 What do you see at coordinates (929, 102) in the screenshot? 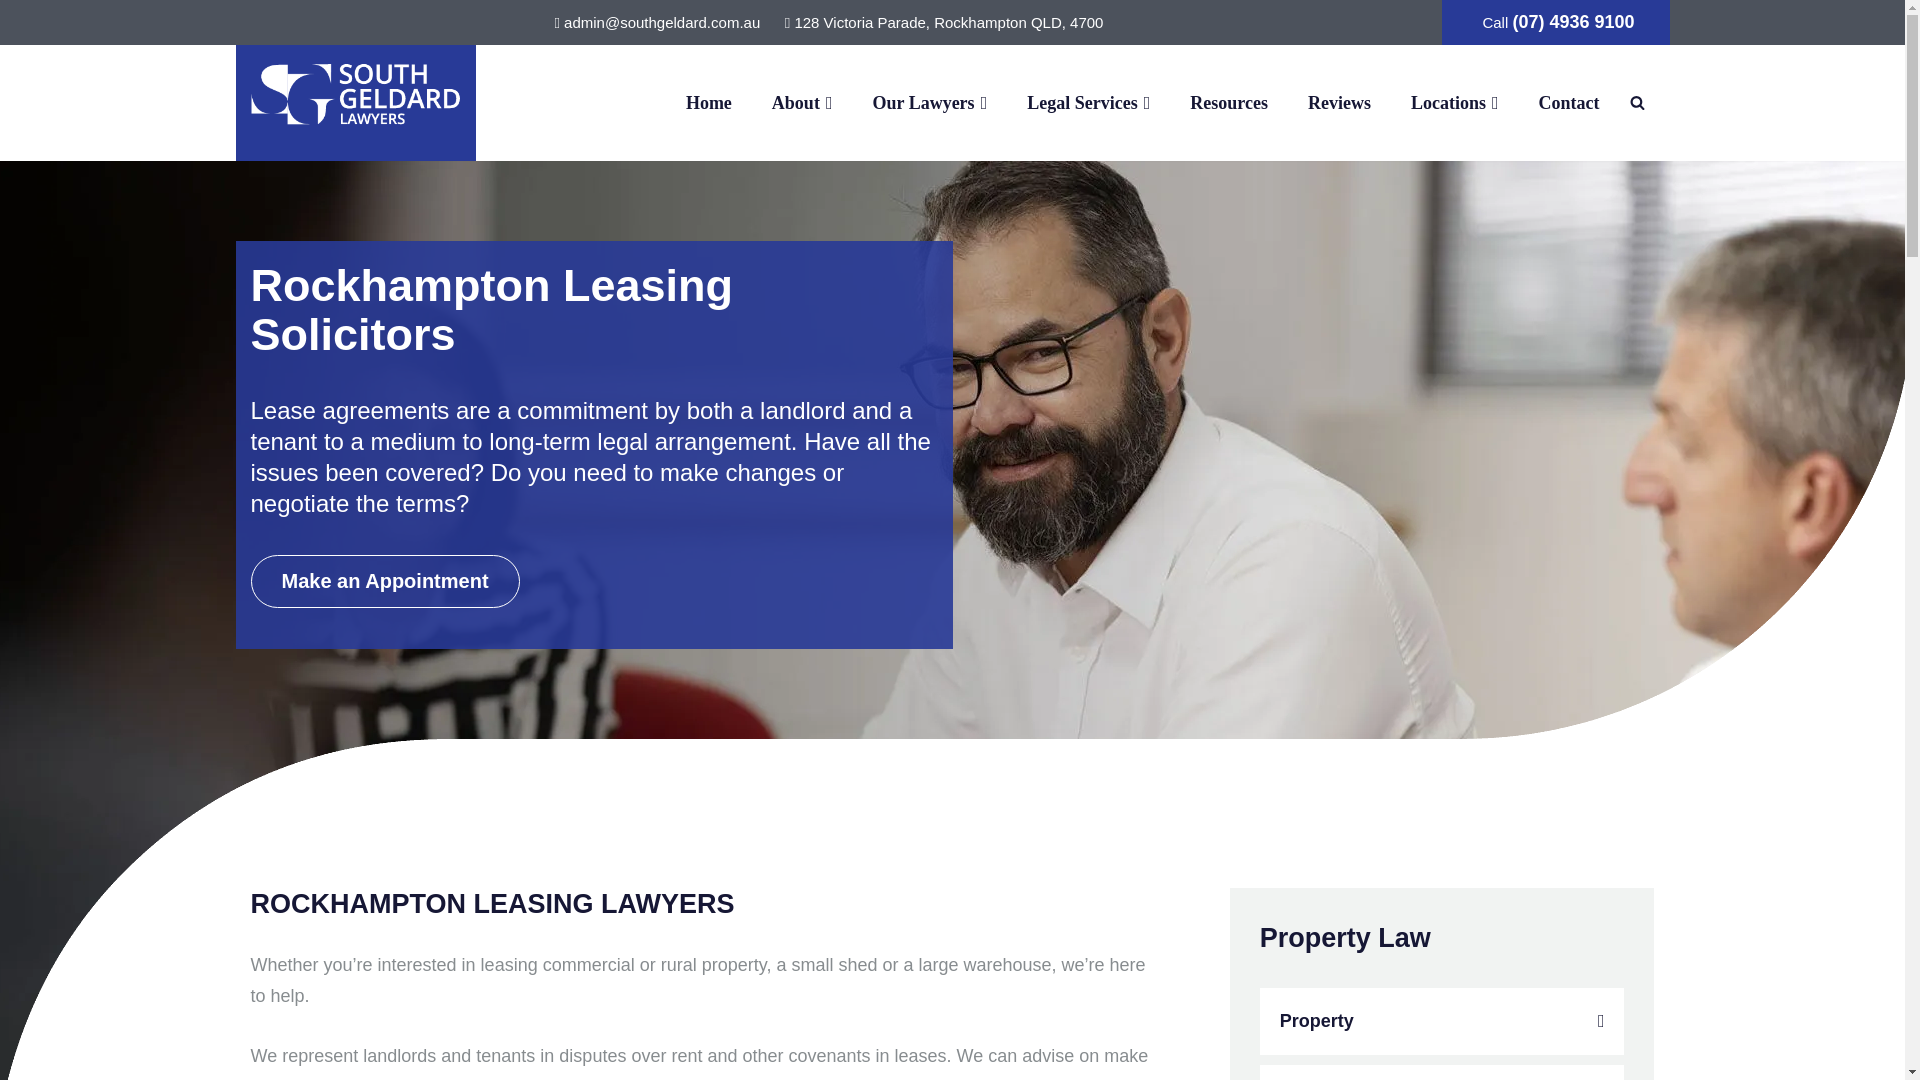
I see `Our Lawyers` at bounding box center [929, 102].